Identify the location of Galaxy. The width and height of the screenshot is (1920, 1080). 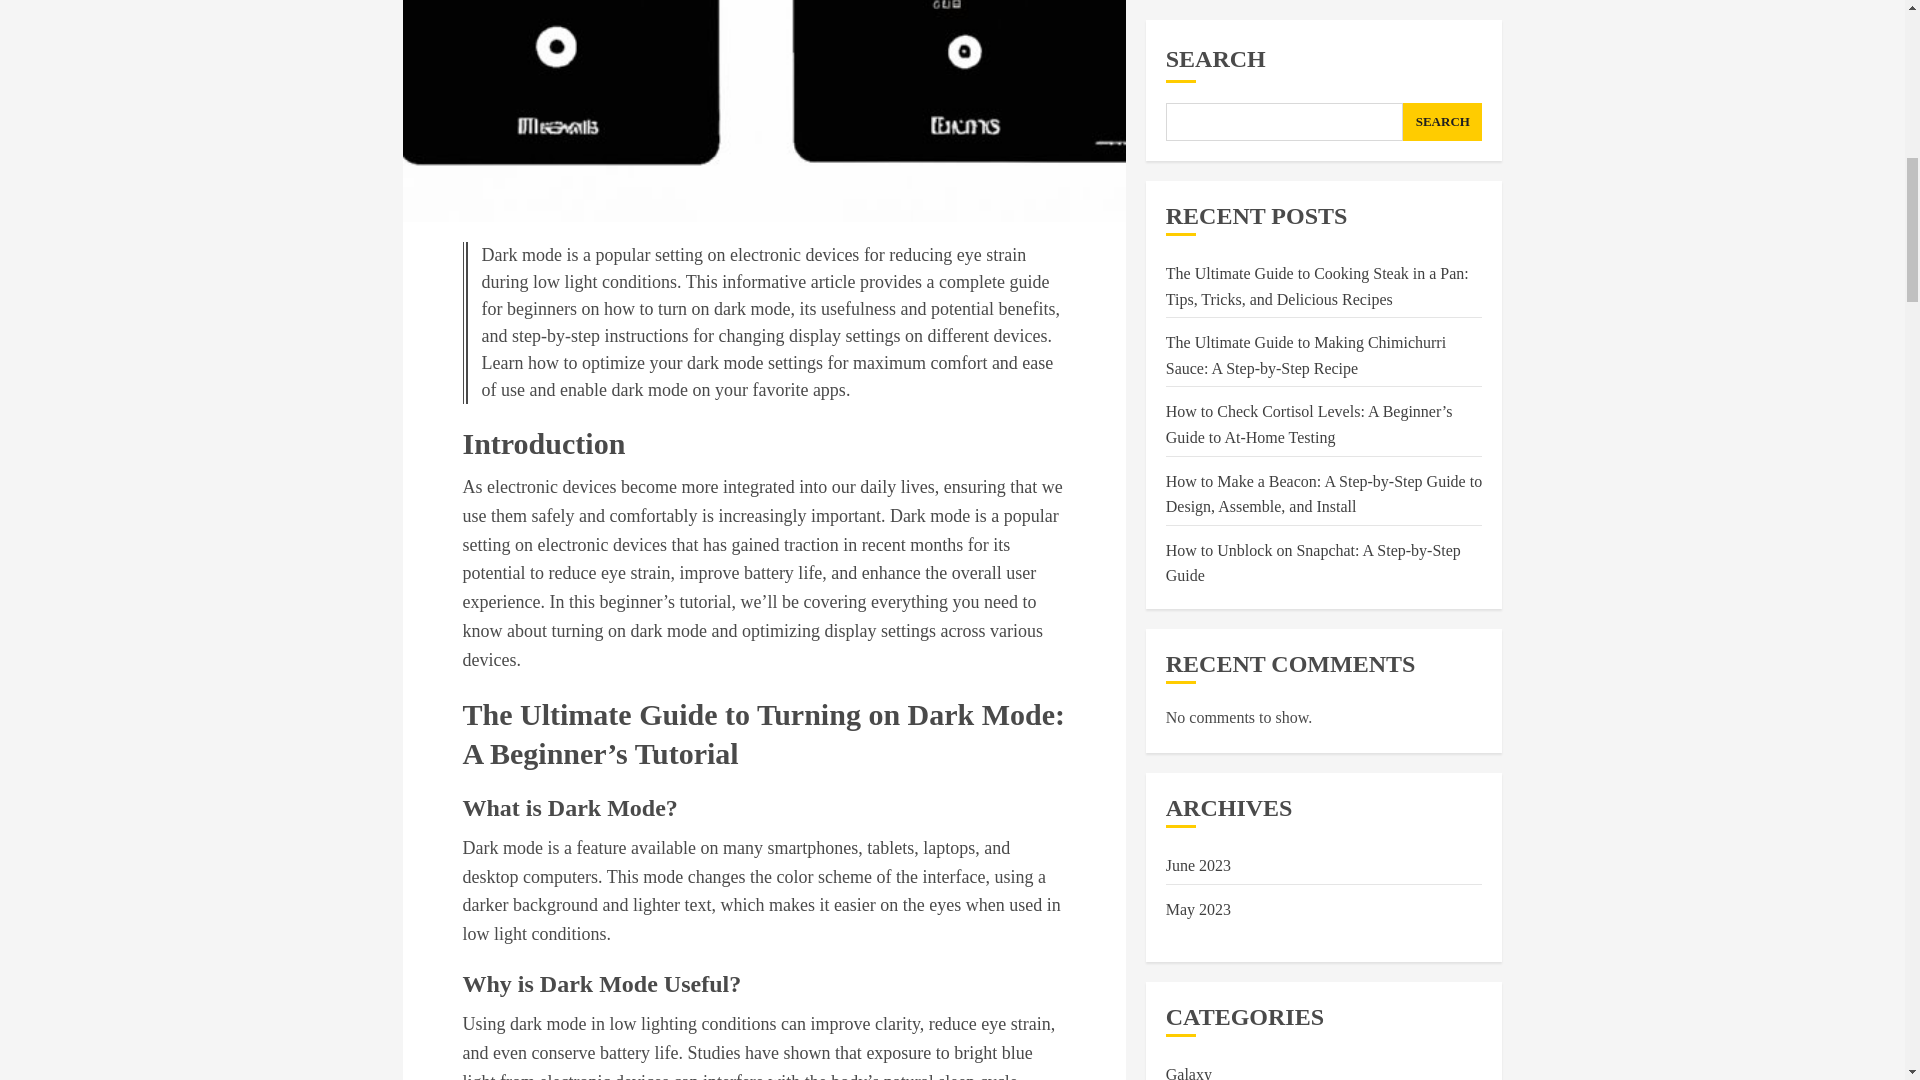
(1188, 348).